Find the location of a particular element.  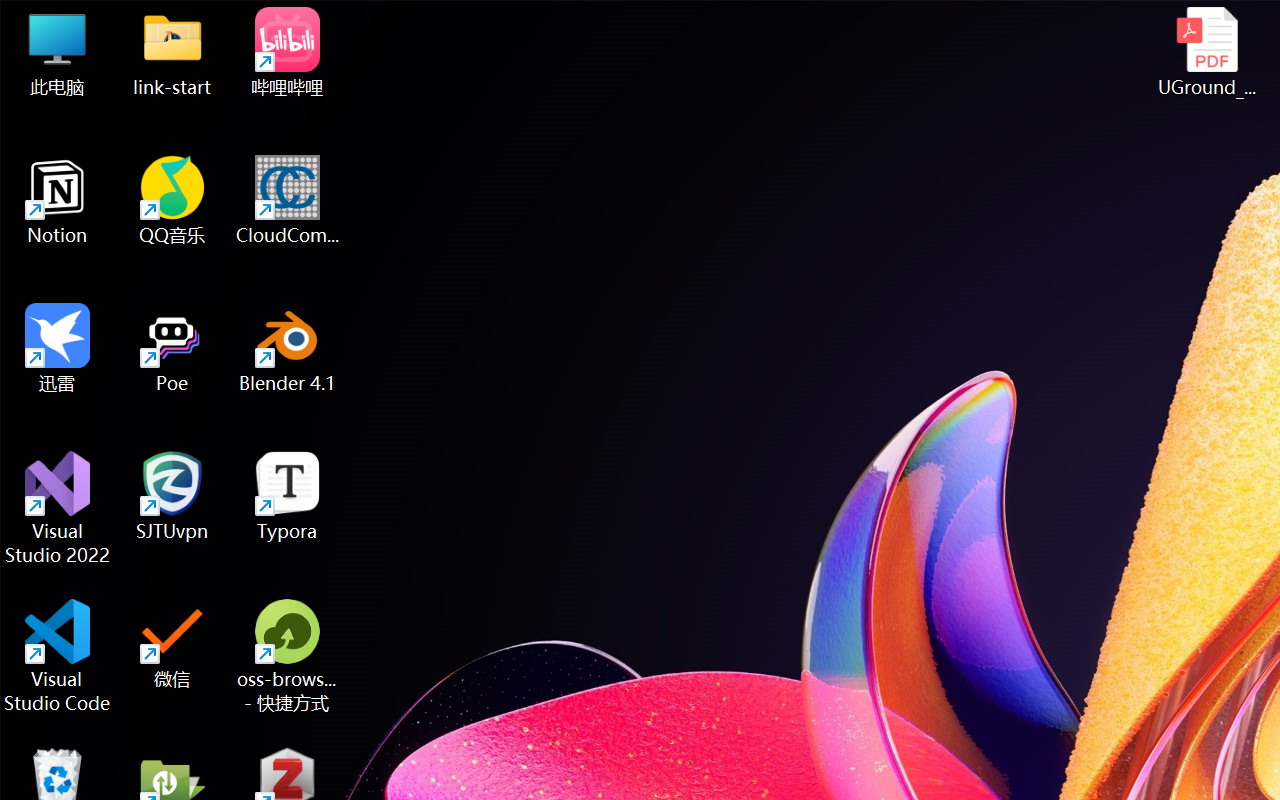

Visual Studio Code is located at coordinates (58, 656).